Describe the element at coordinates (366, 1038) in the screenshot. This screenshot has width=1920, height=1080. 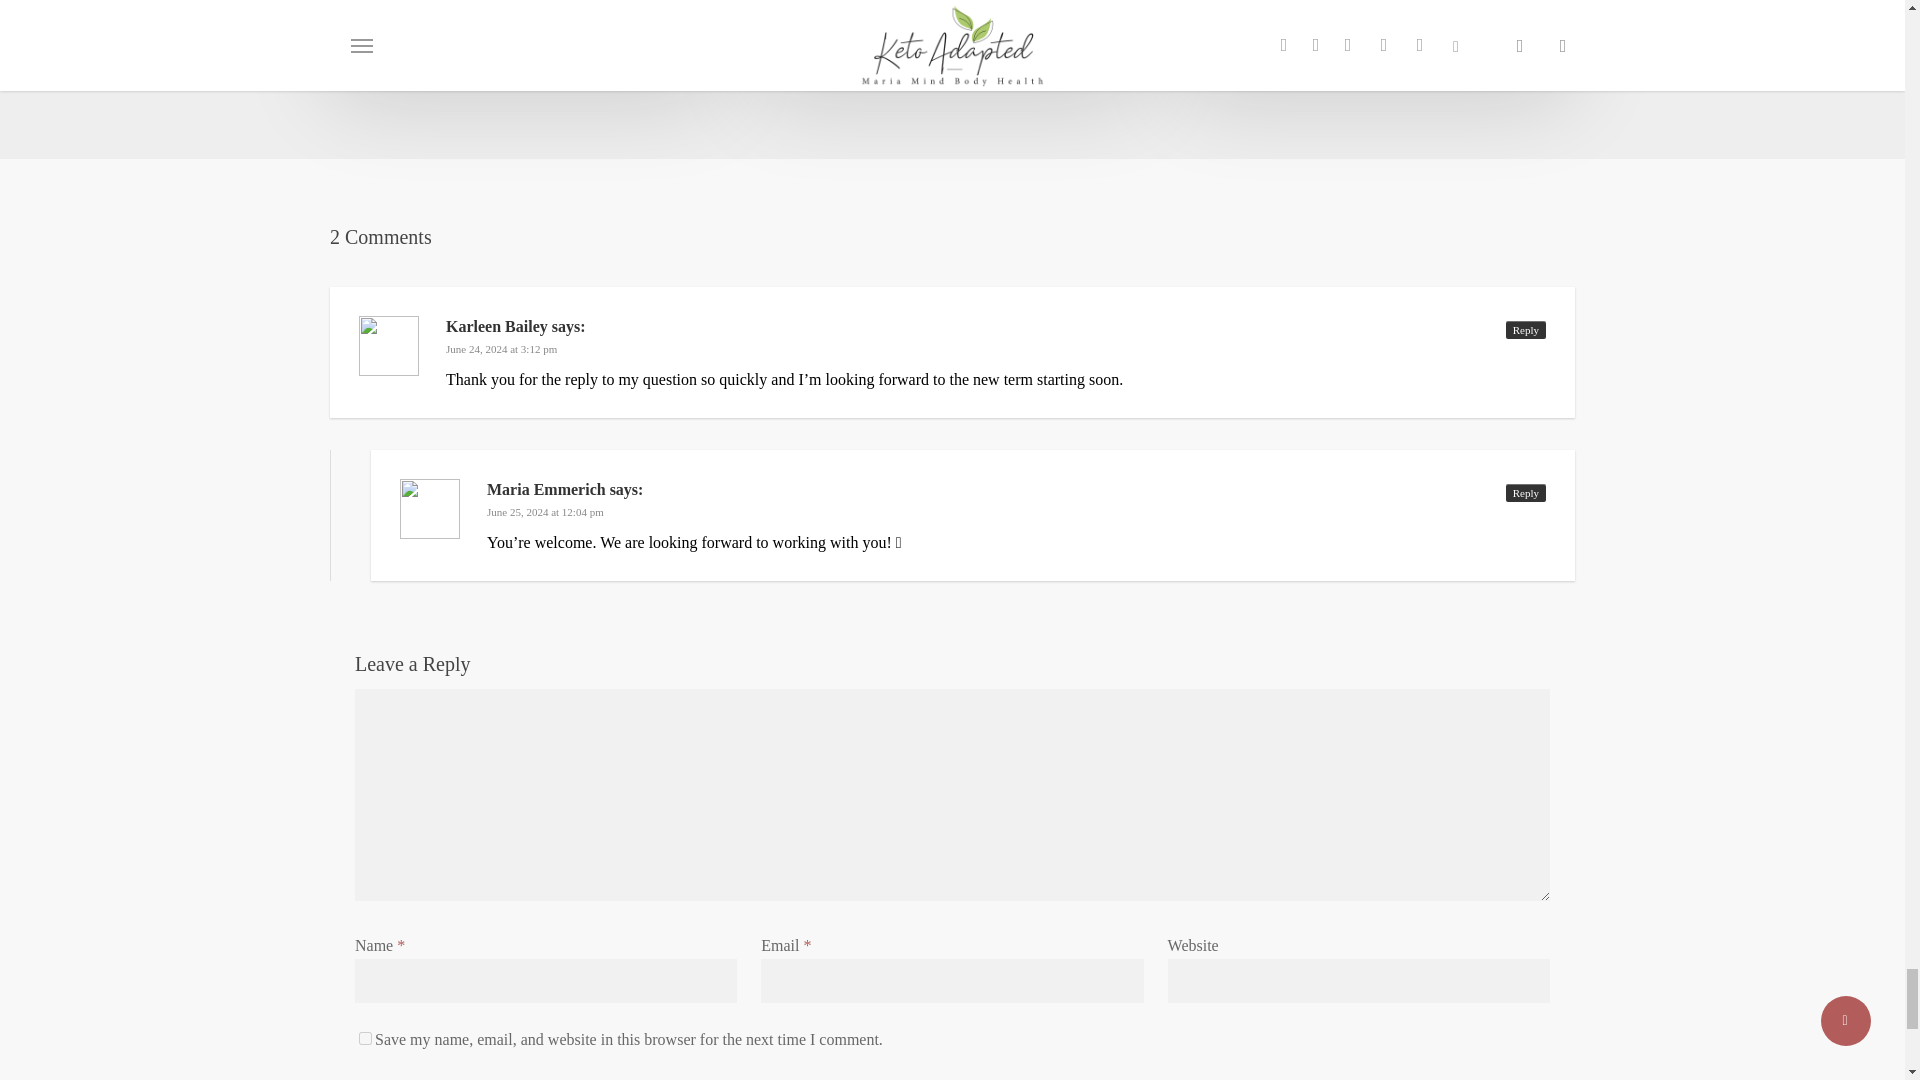
I see `yes` at that location.